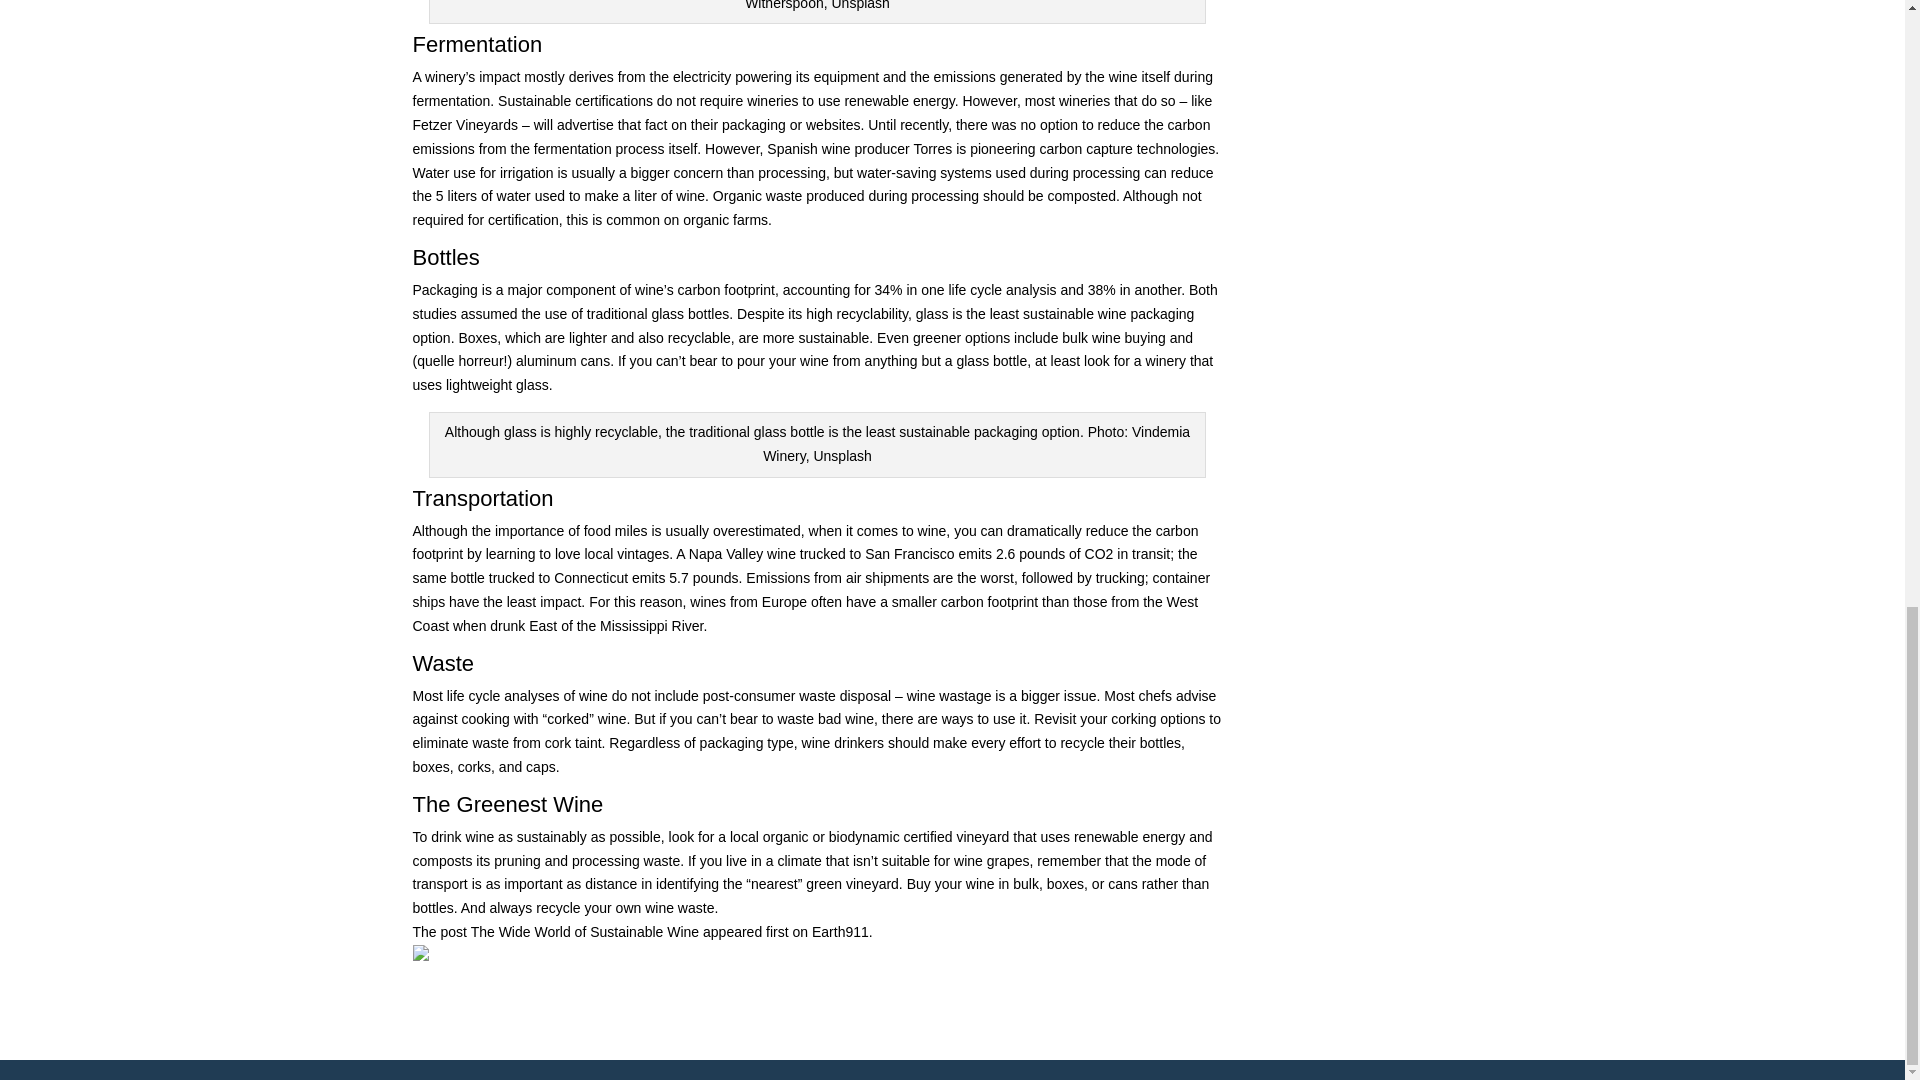 Image resolution: width=1920 pixels, height=1080 pixels. I want to click on Fetzer Vineyards, so click(465, 124).